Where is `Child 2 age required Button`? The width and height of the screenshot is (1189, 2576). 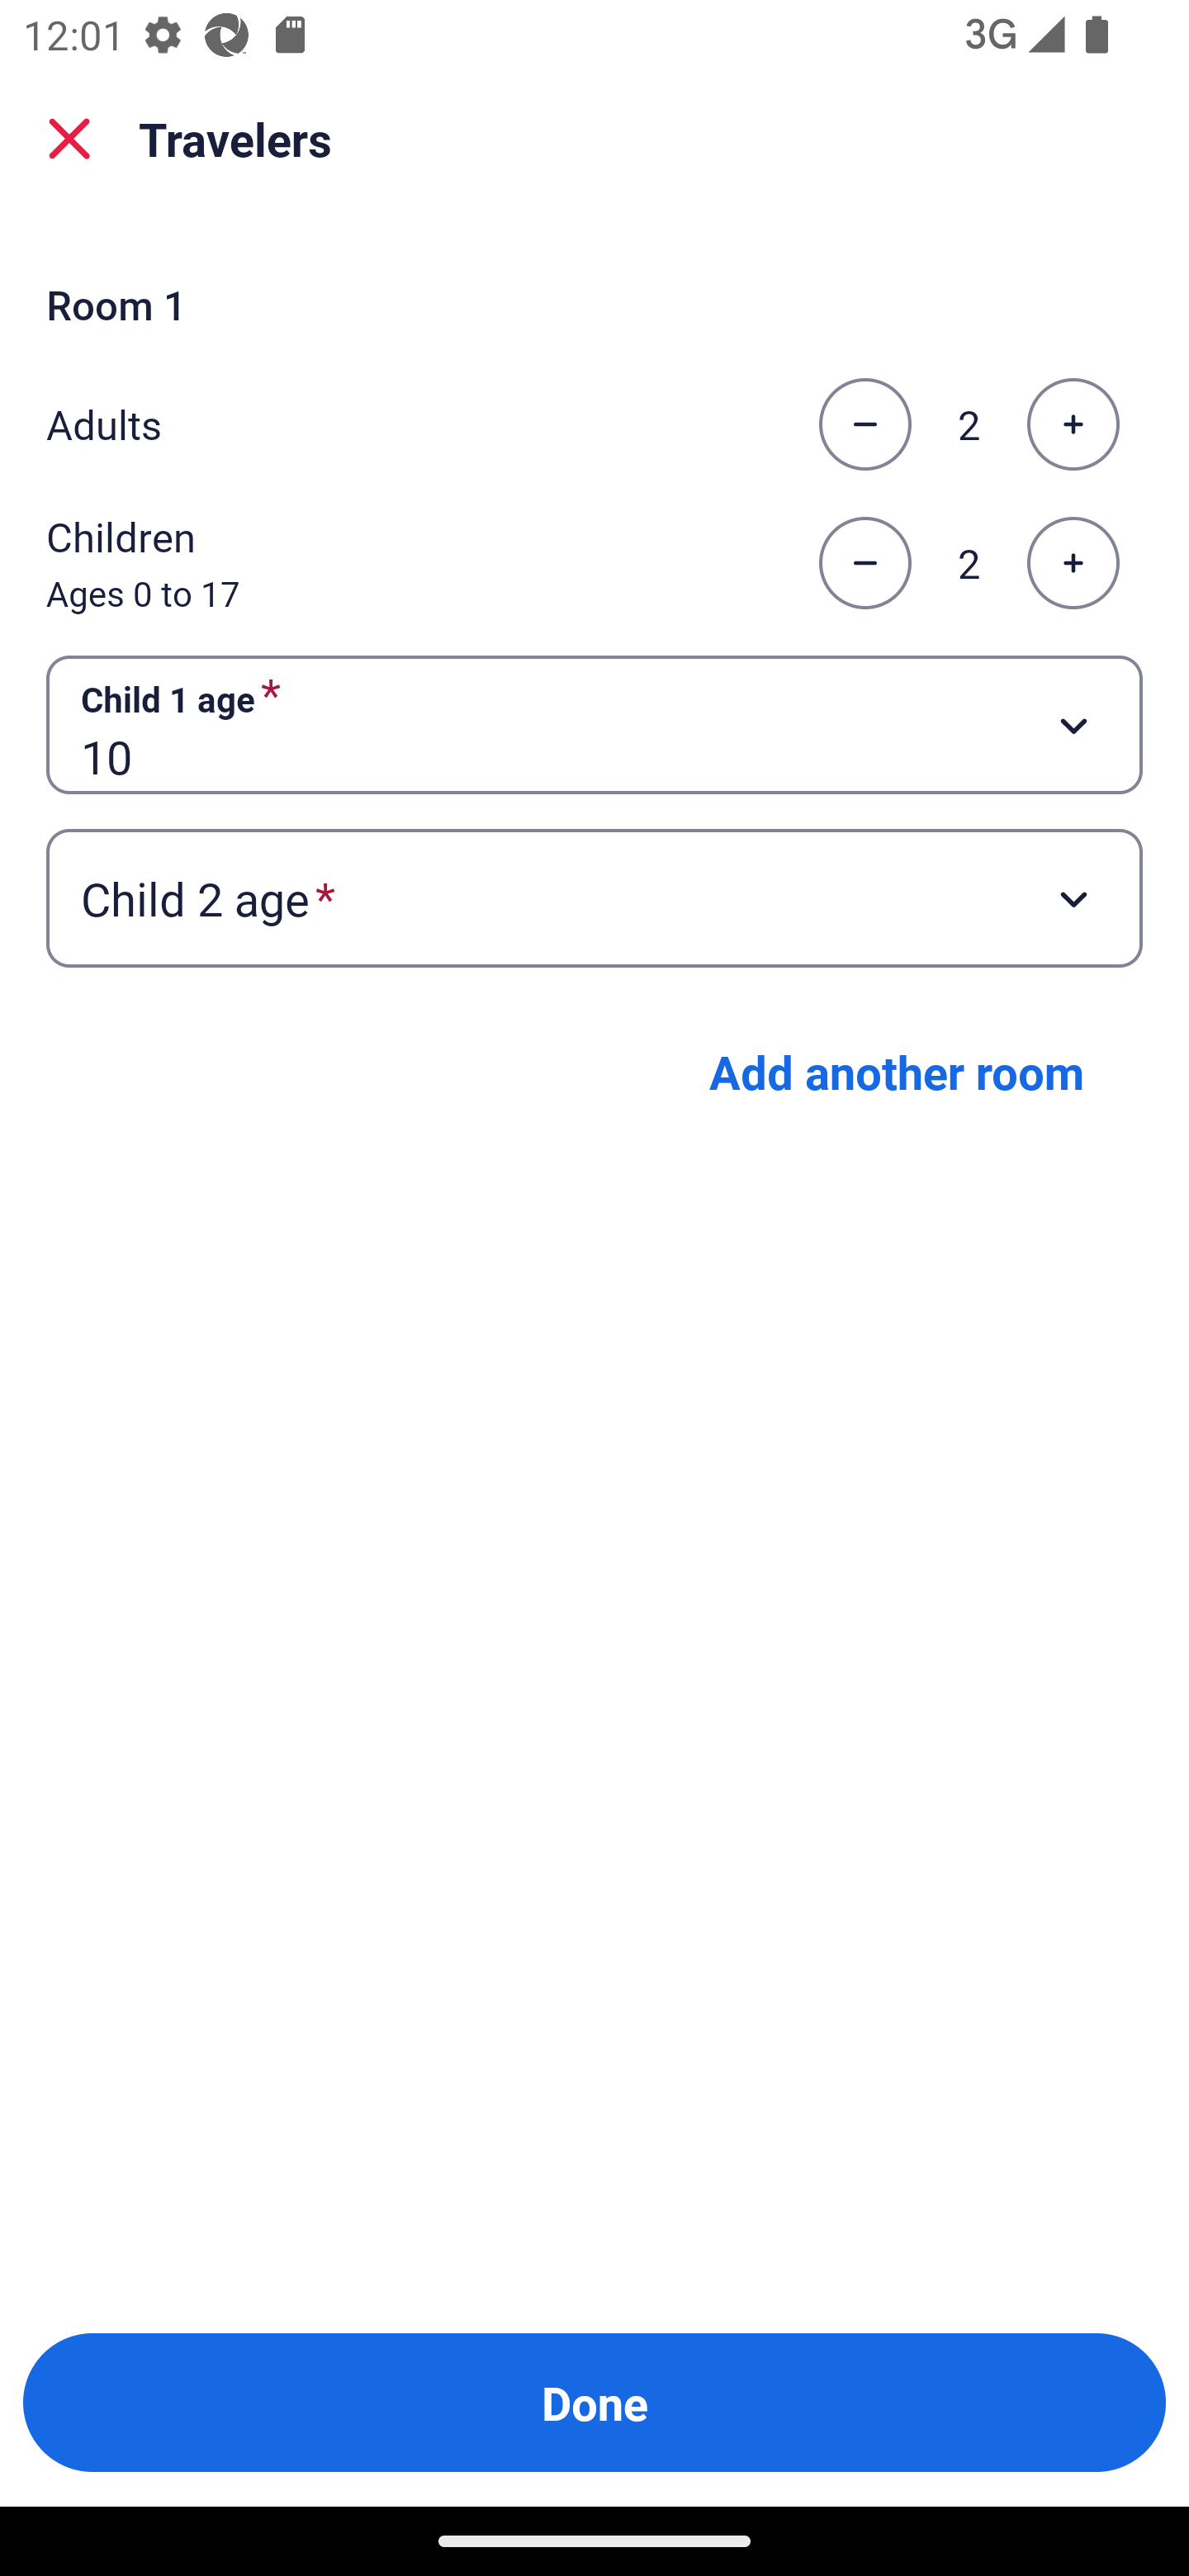
Child 2 age required Button is located at coordinates (594, 898).